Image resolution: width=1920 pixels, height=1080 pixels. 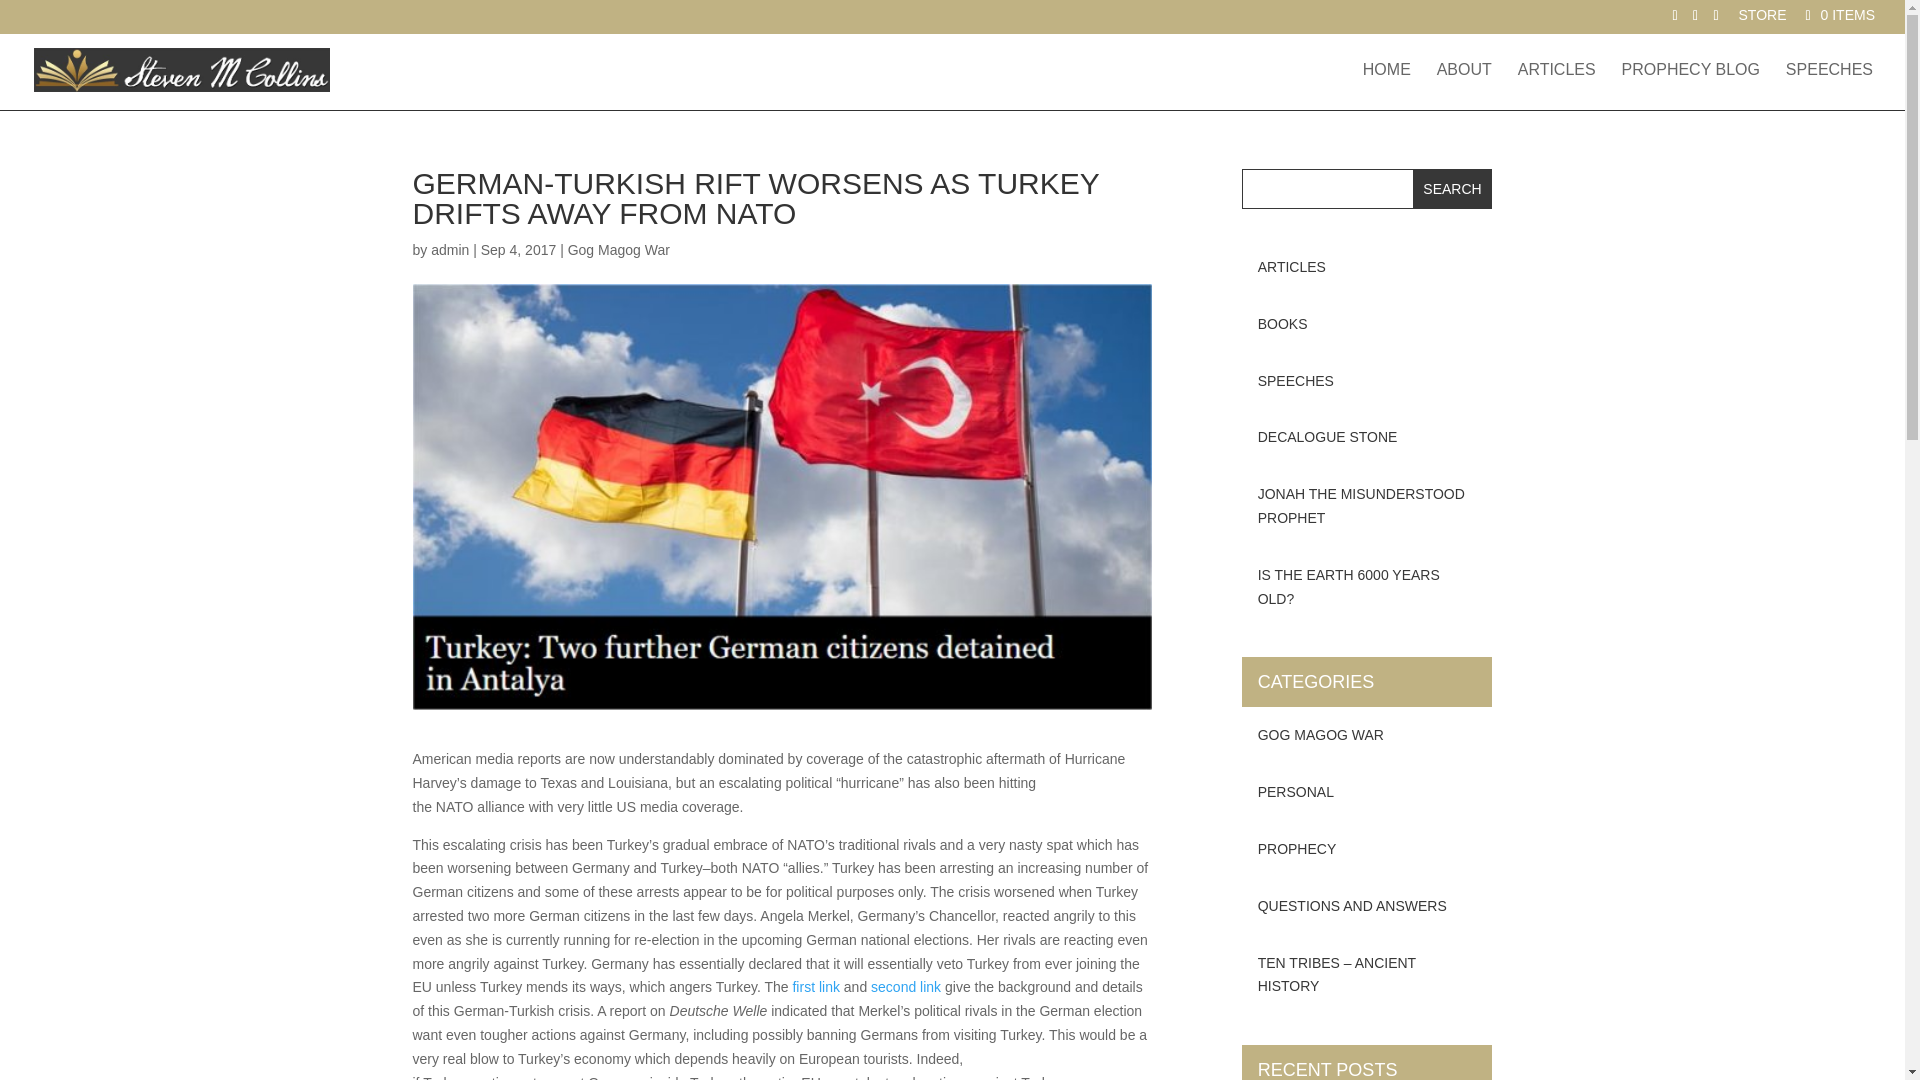 What do you see at coordinates (1829, 86) in the screenshot?
I see `SPEECHES` at bounding box center [1829, 86].